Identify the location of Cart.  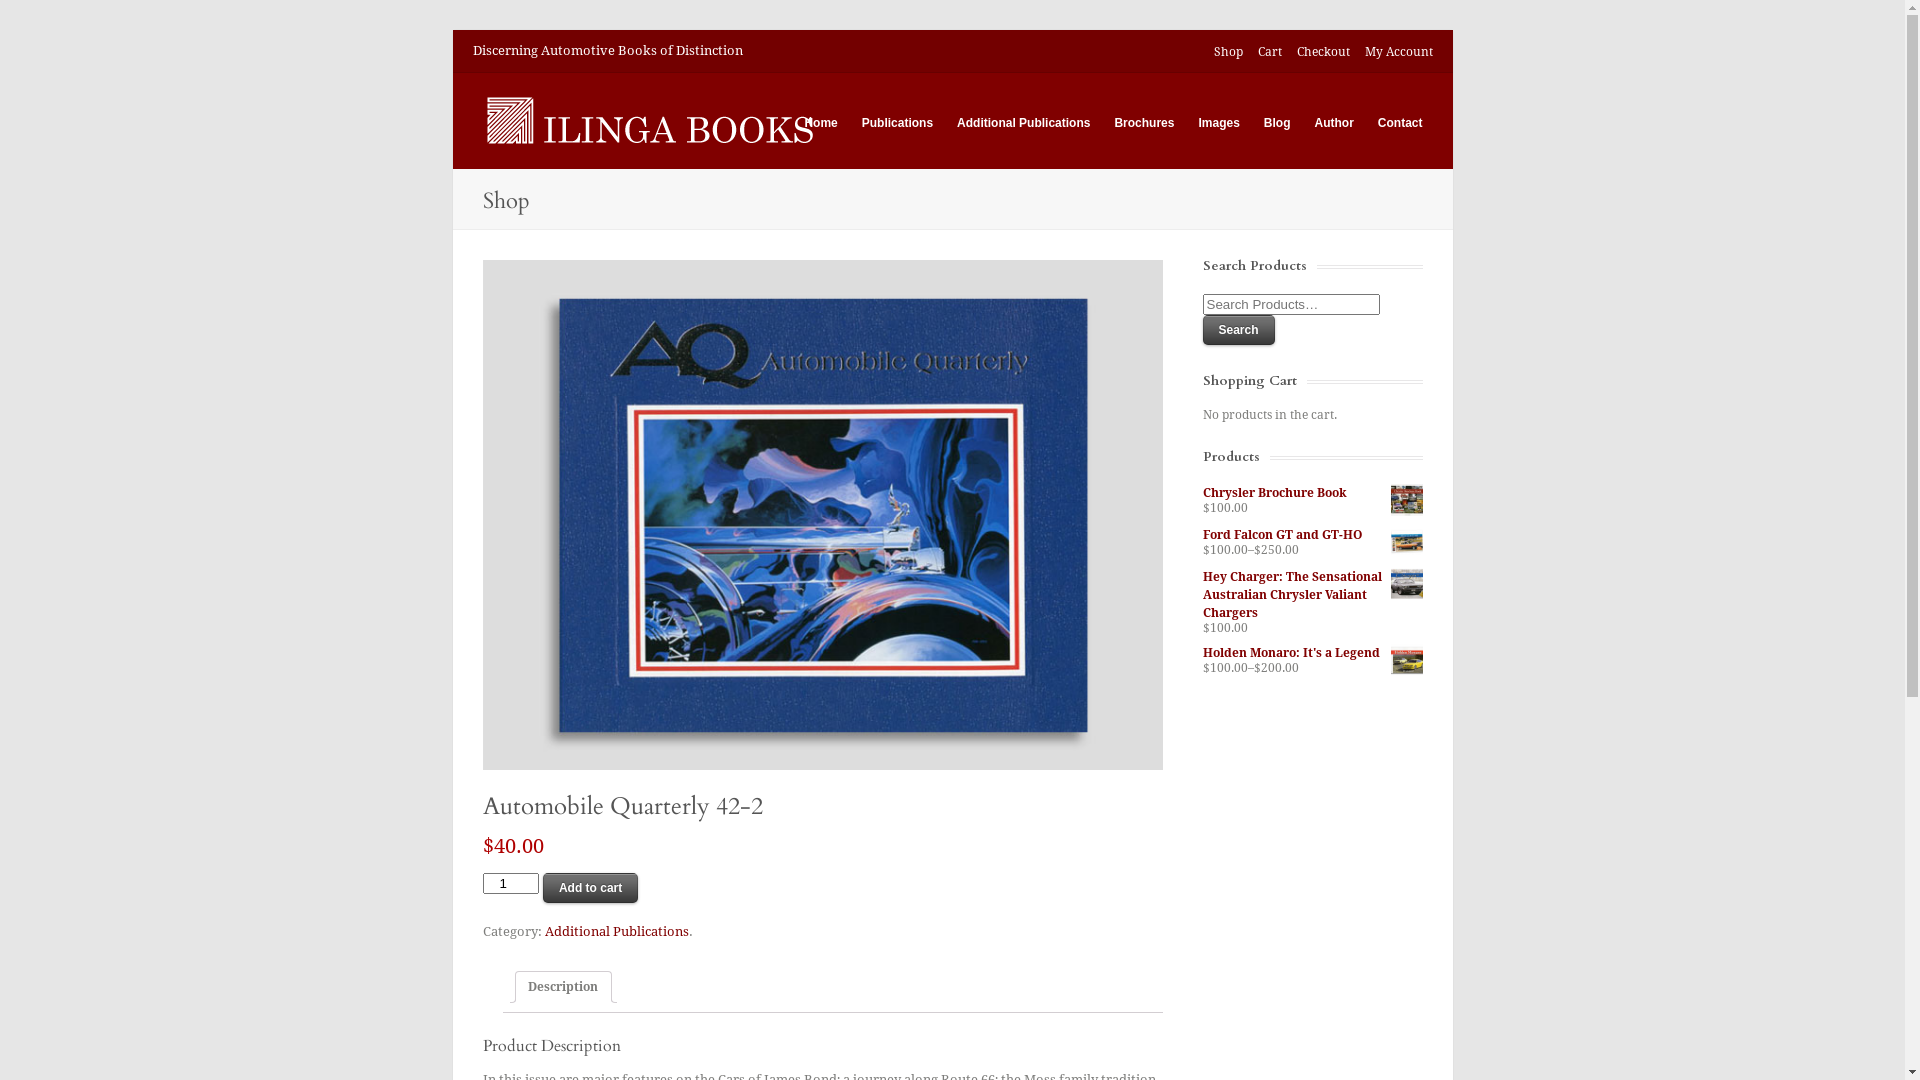
(1270, 52).